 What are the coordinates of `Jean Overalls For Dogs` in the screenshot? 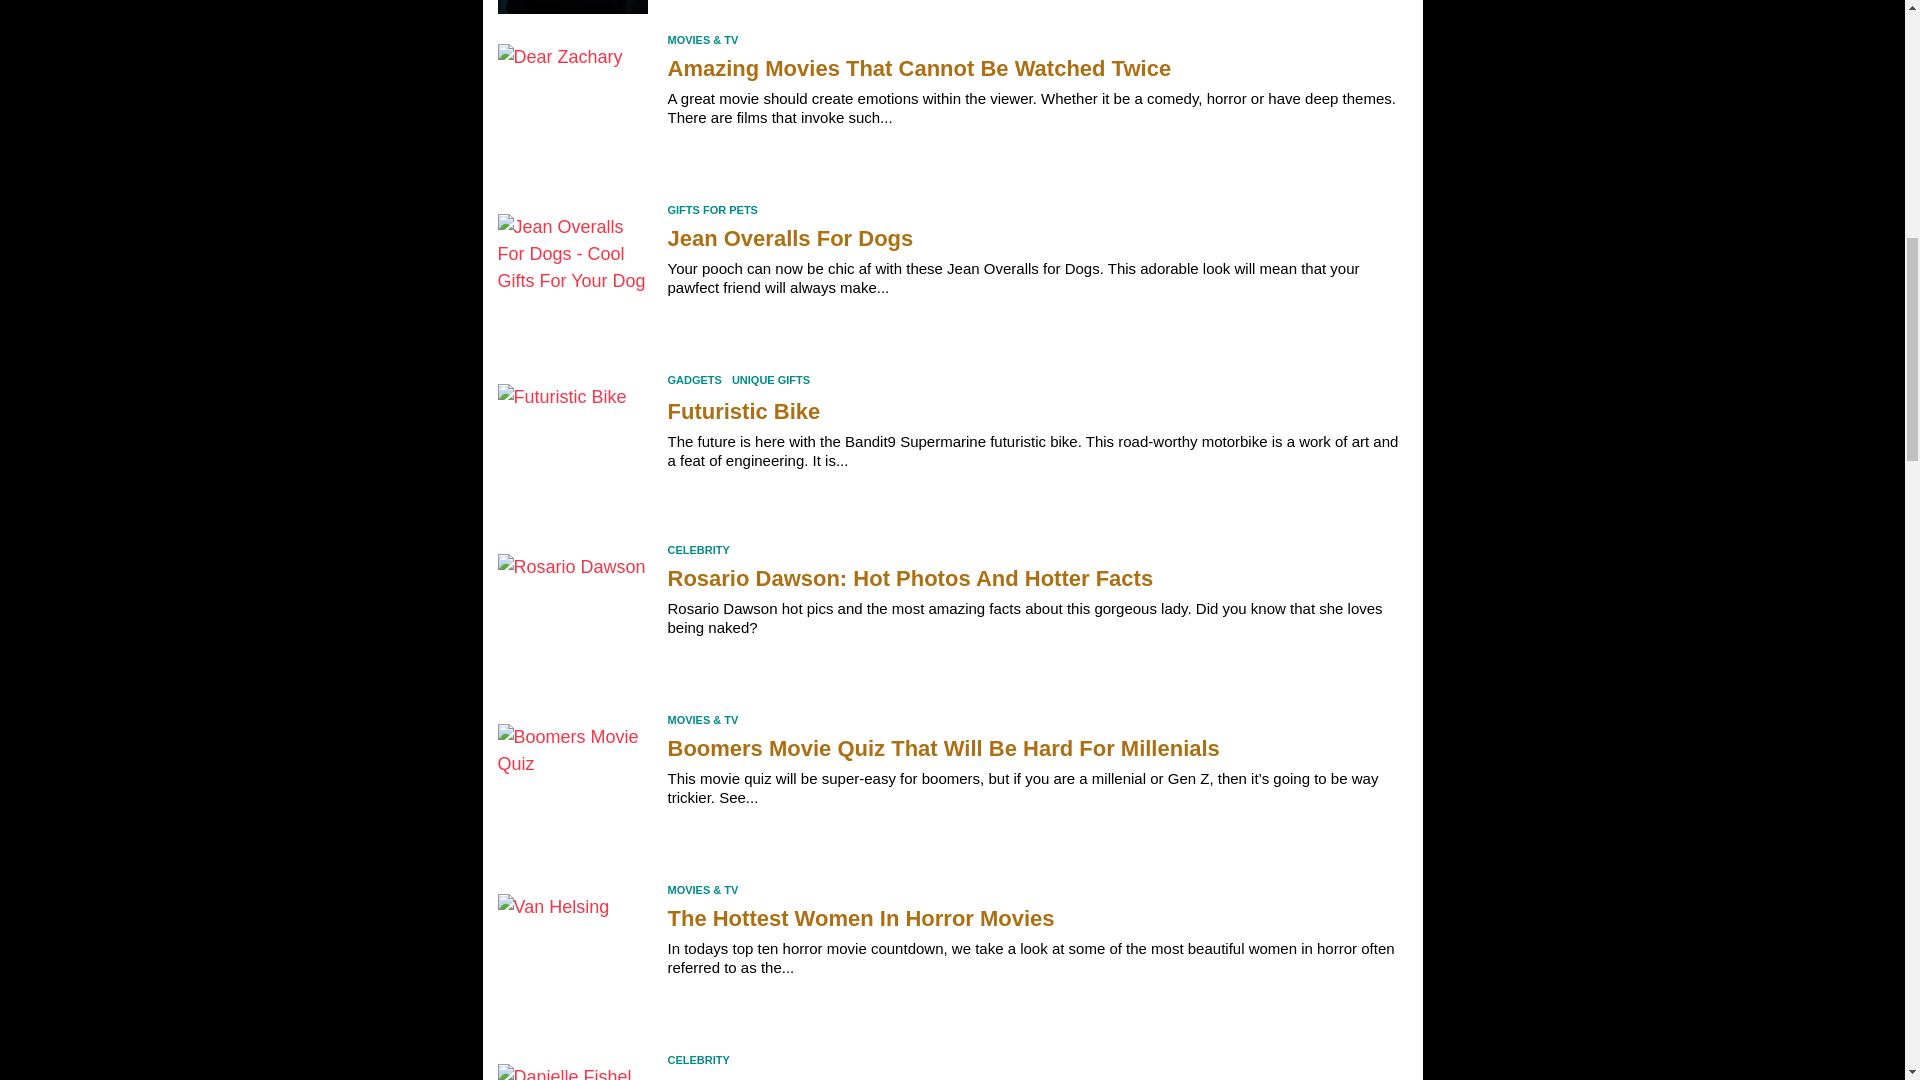 It's located at (572, 279).